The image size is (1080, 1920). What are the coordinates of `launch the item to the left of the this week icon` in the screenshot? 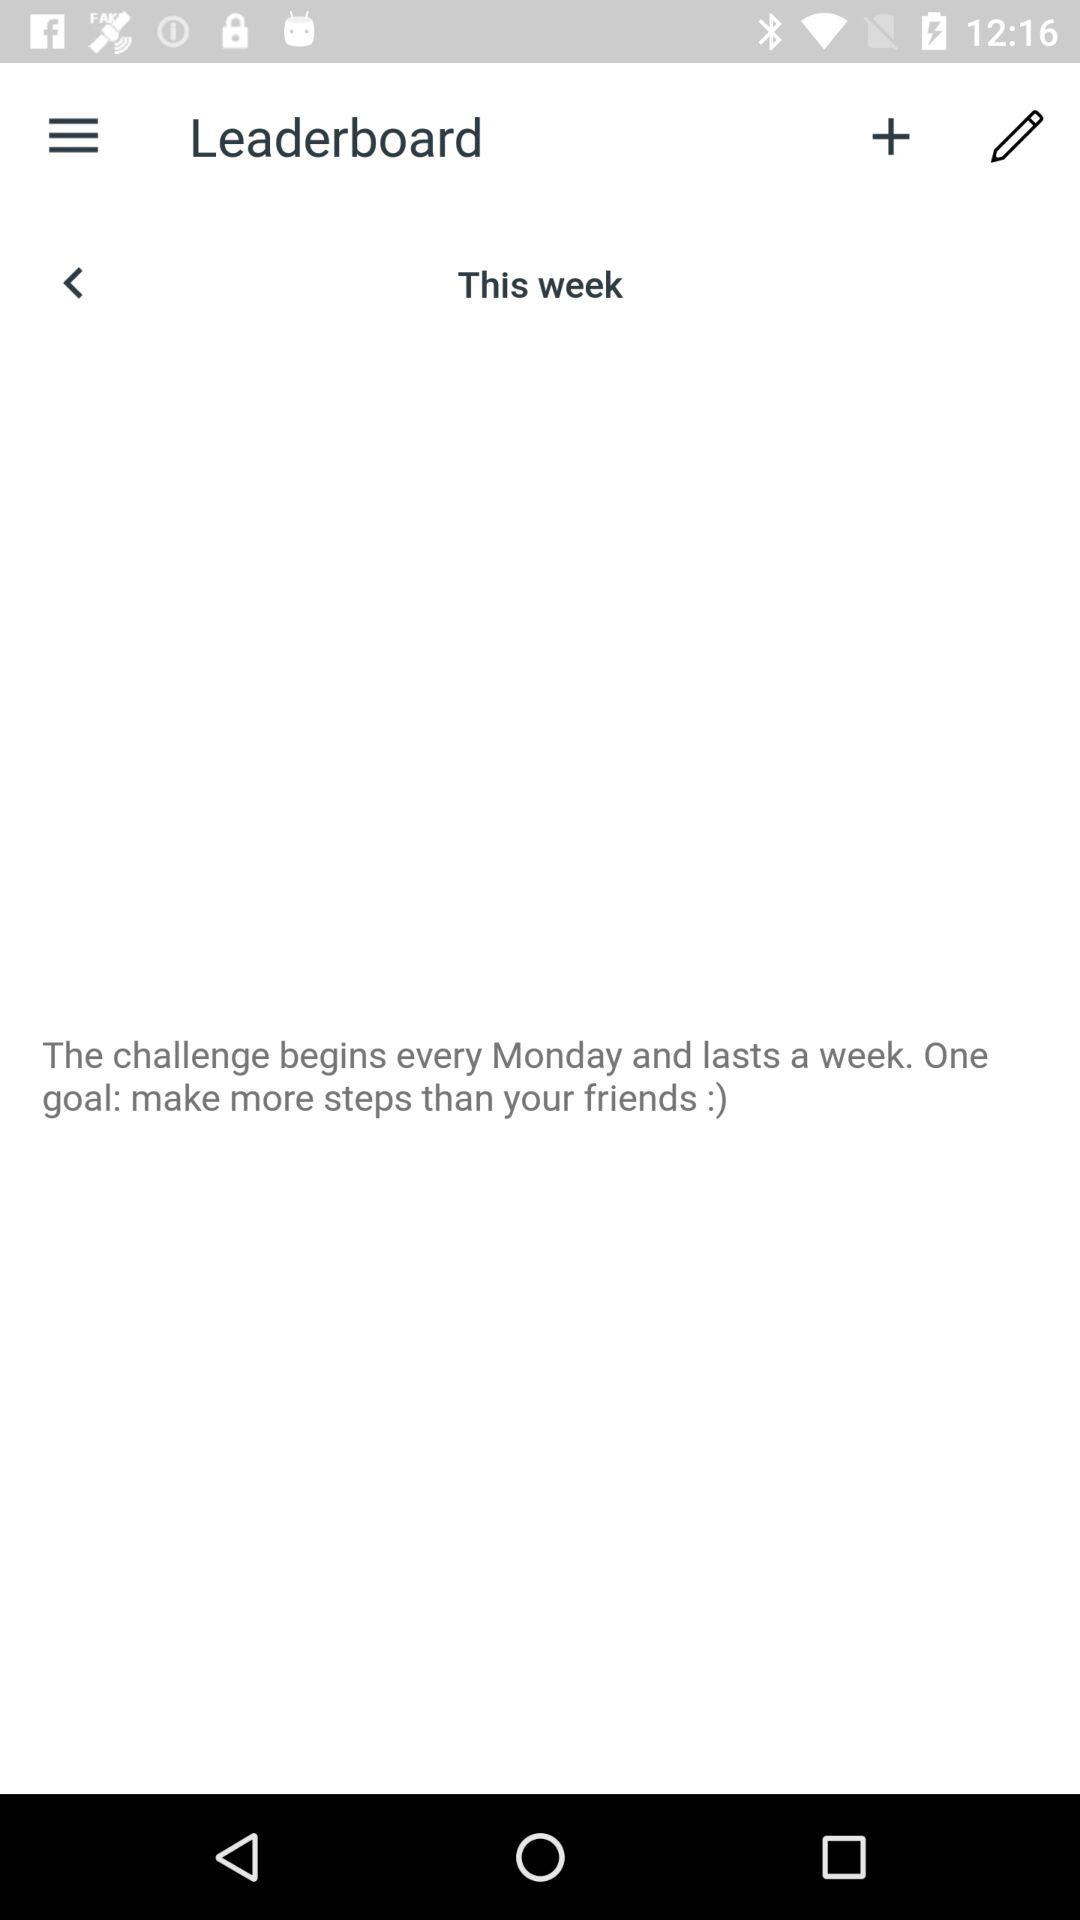 It's located at (73, 283).